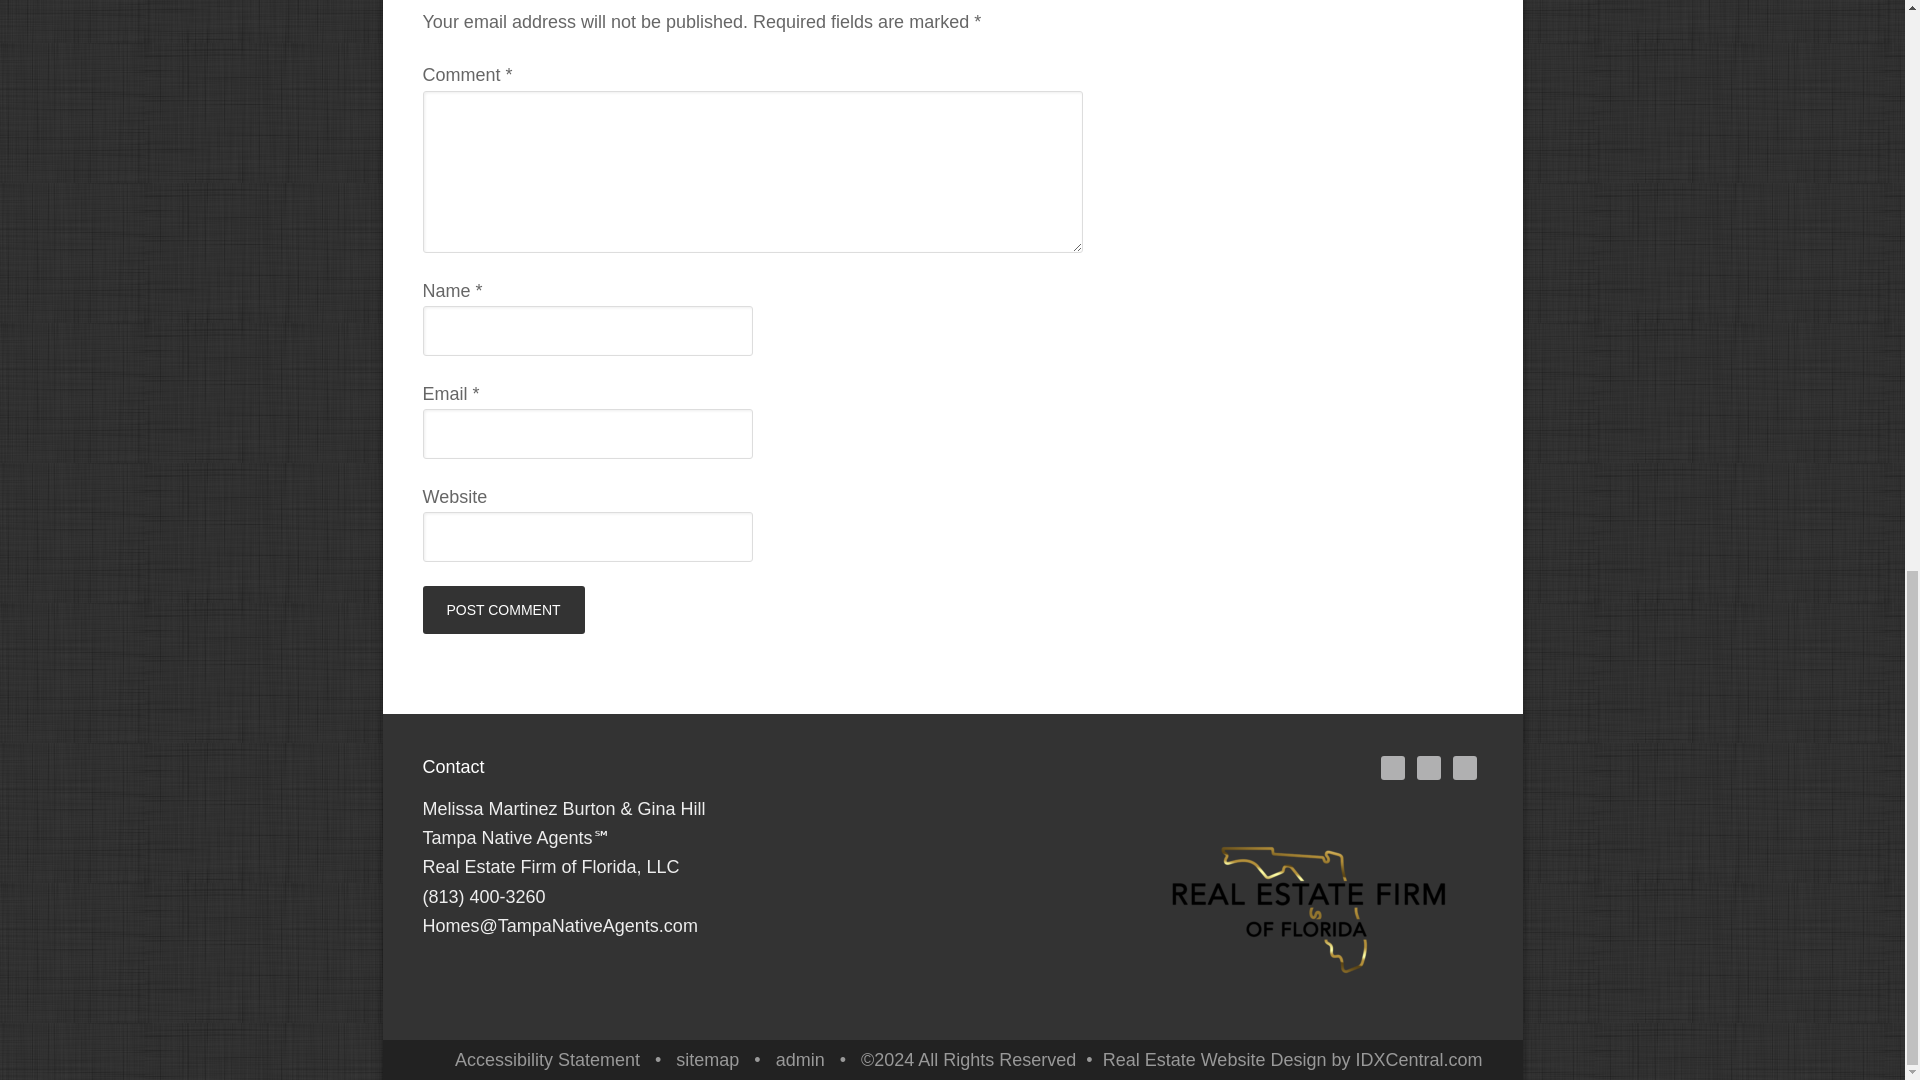  I want to click on Post Comment, so click(502, 610).